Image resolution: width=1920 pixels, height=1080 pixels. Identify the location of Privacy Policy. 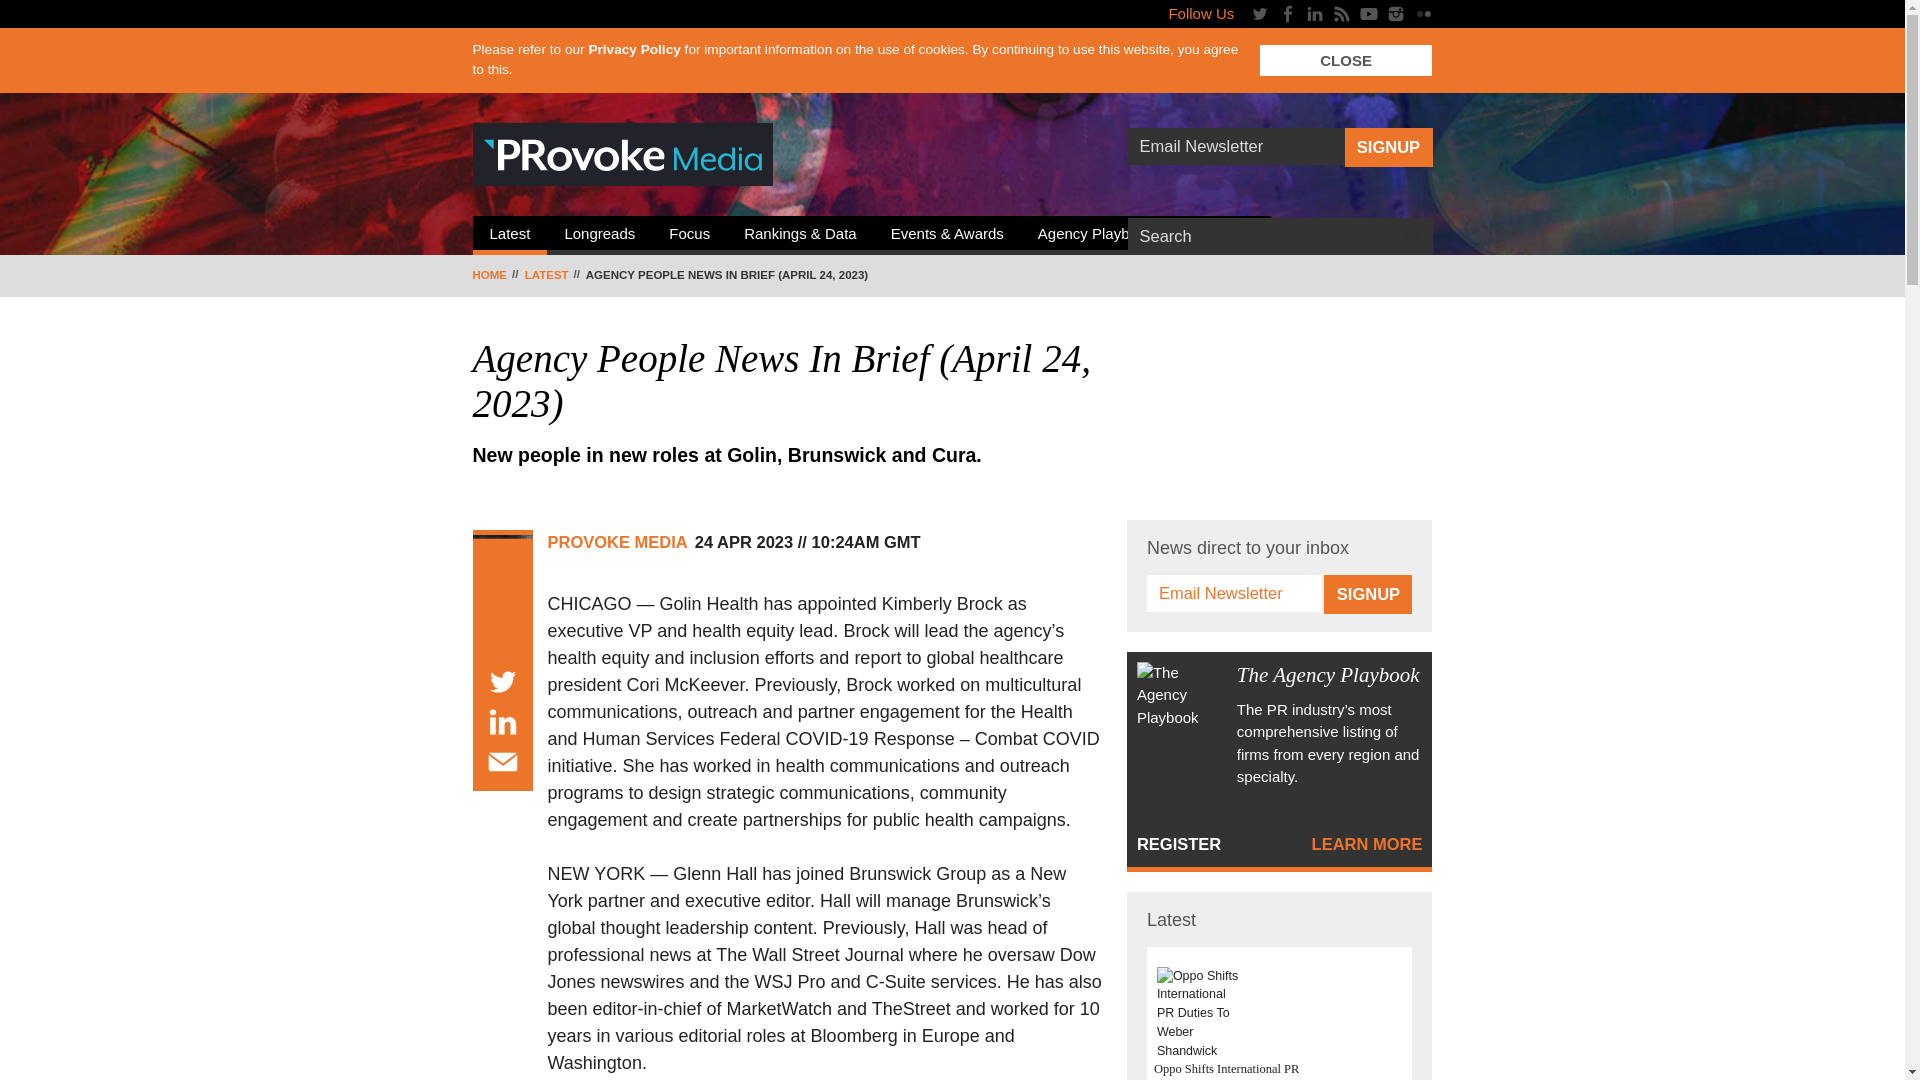
(633, 50).